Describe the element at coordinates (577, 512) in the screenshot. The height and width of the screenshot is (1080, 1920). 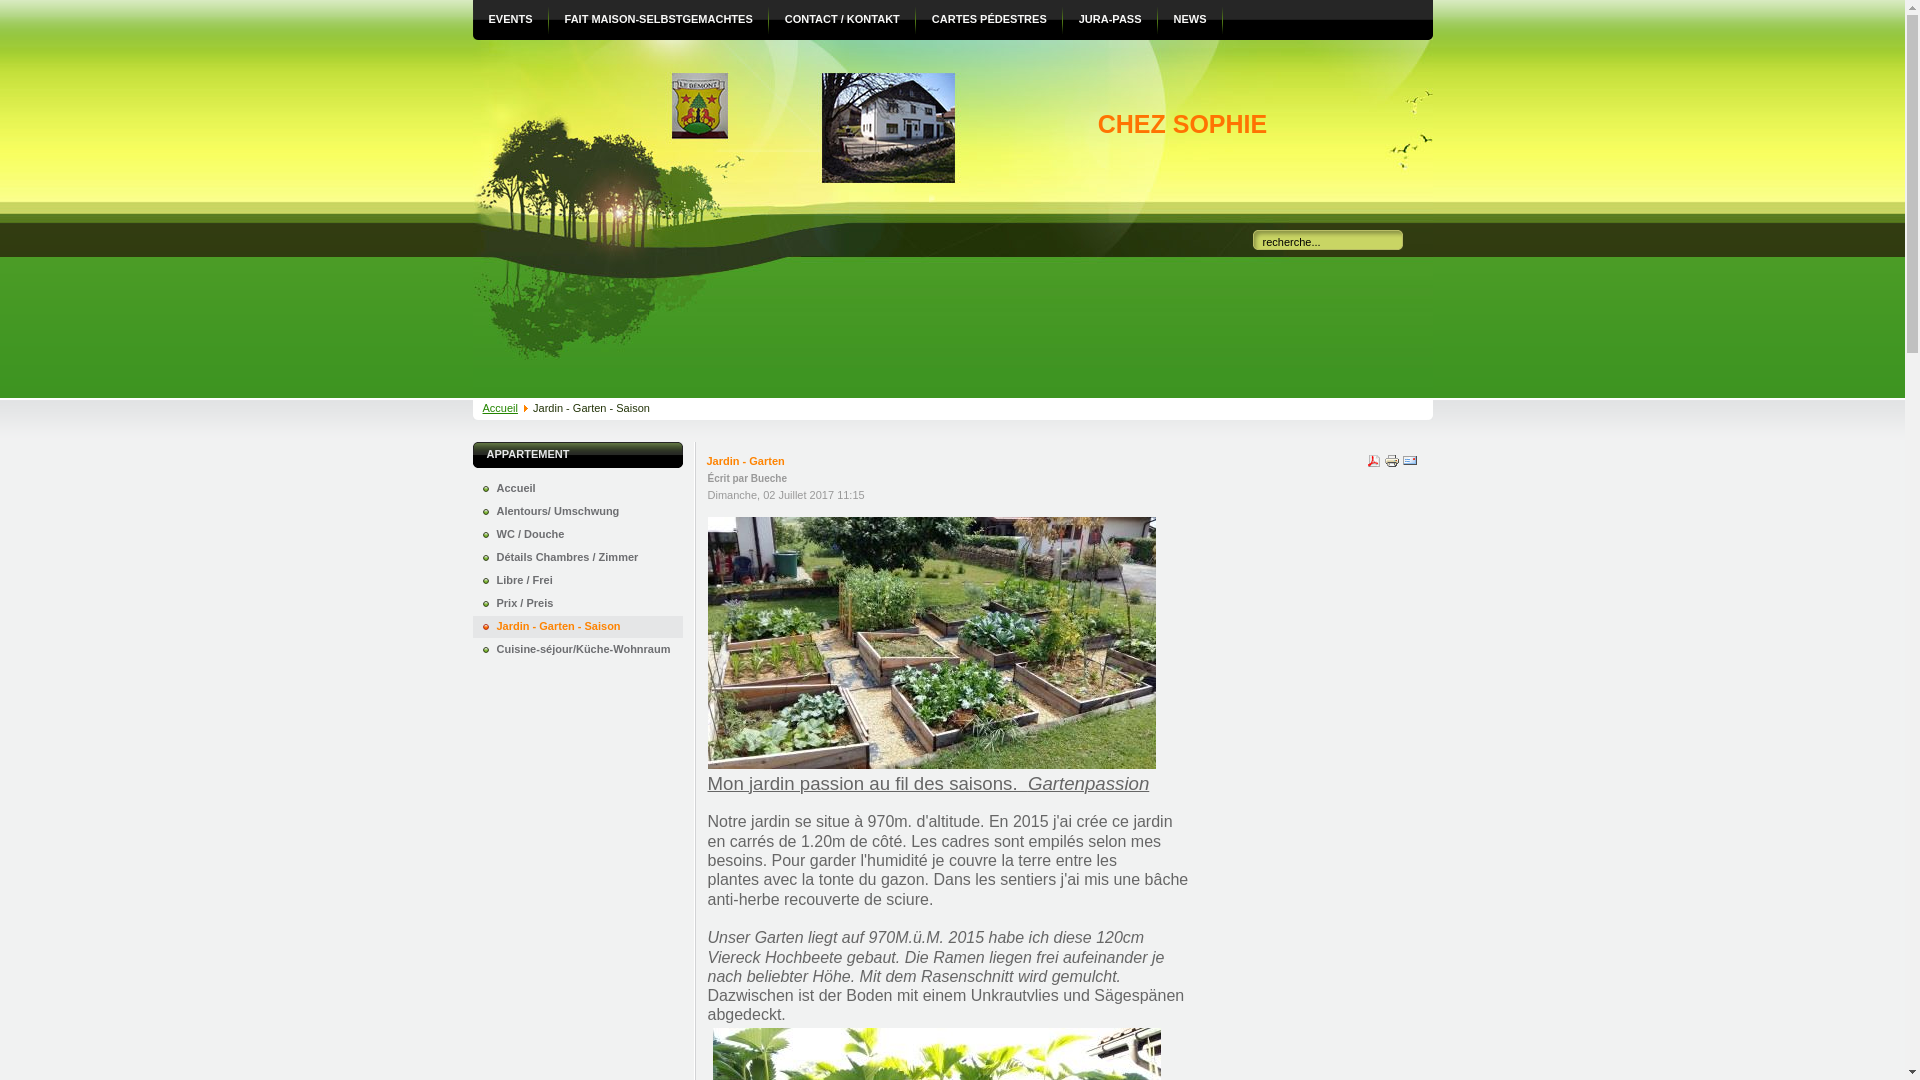
I see `Alentours/ Umschwung` at that location.